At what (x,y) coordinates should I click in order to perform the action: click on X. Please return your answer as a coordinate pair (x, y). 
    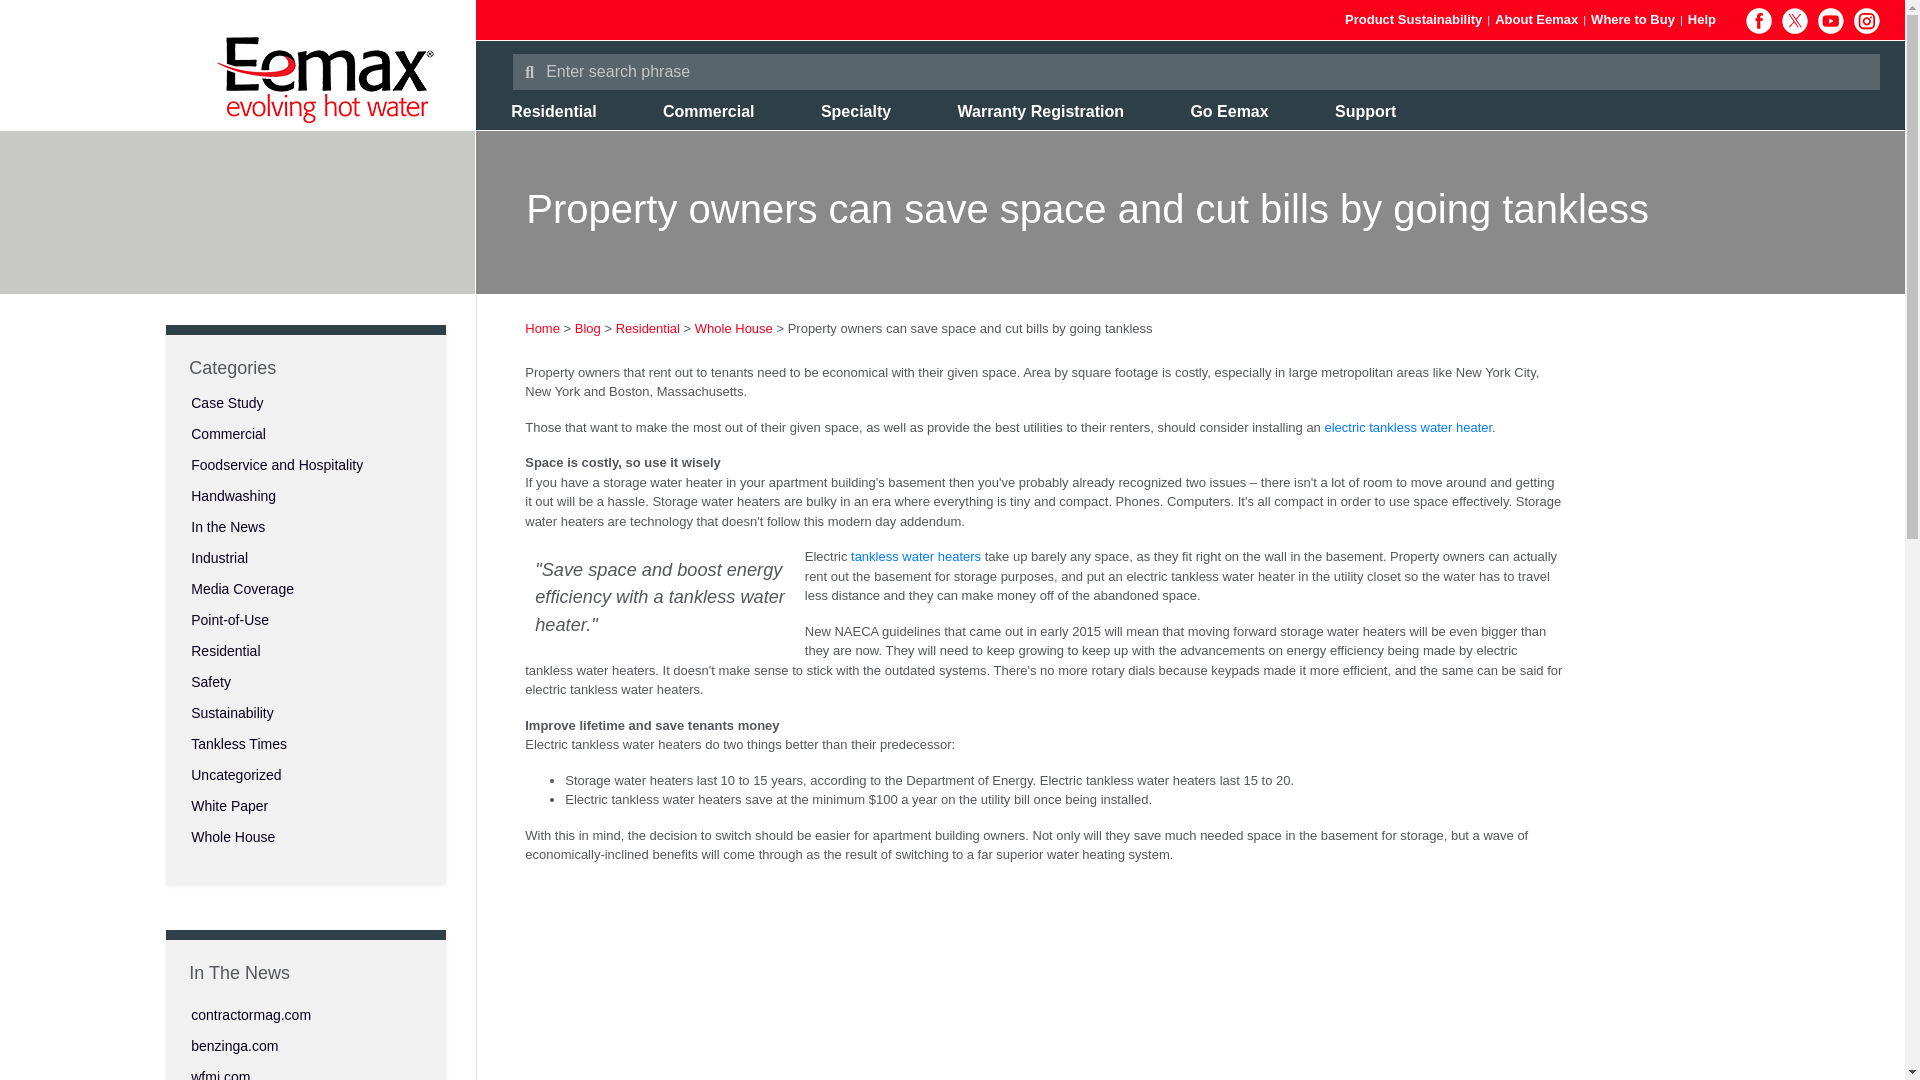
    Looking at the image, I should click on (1794, 20).